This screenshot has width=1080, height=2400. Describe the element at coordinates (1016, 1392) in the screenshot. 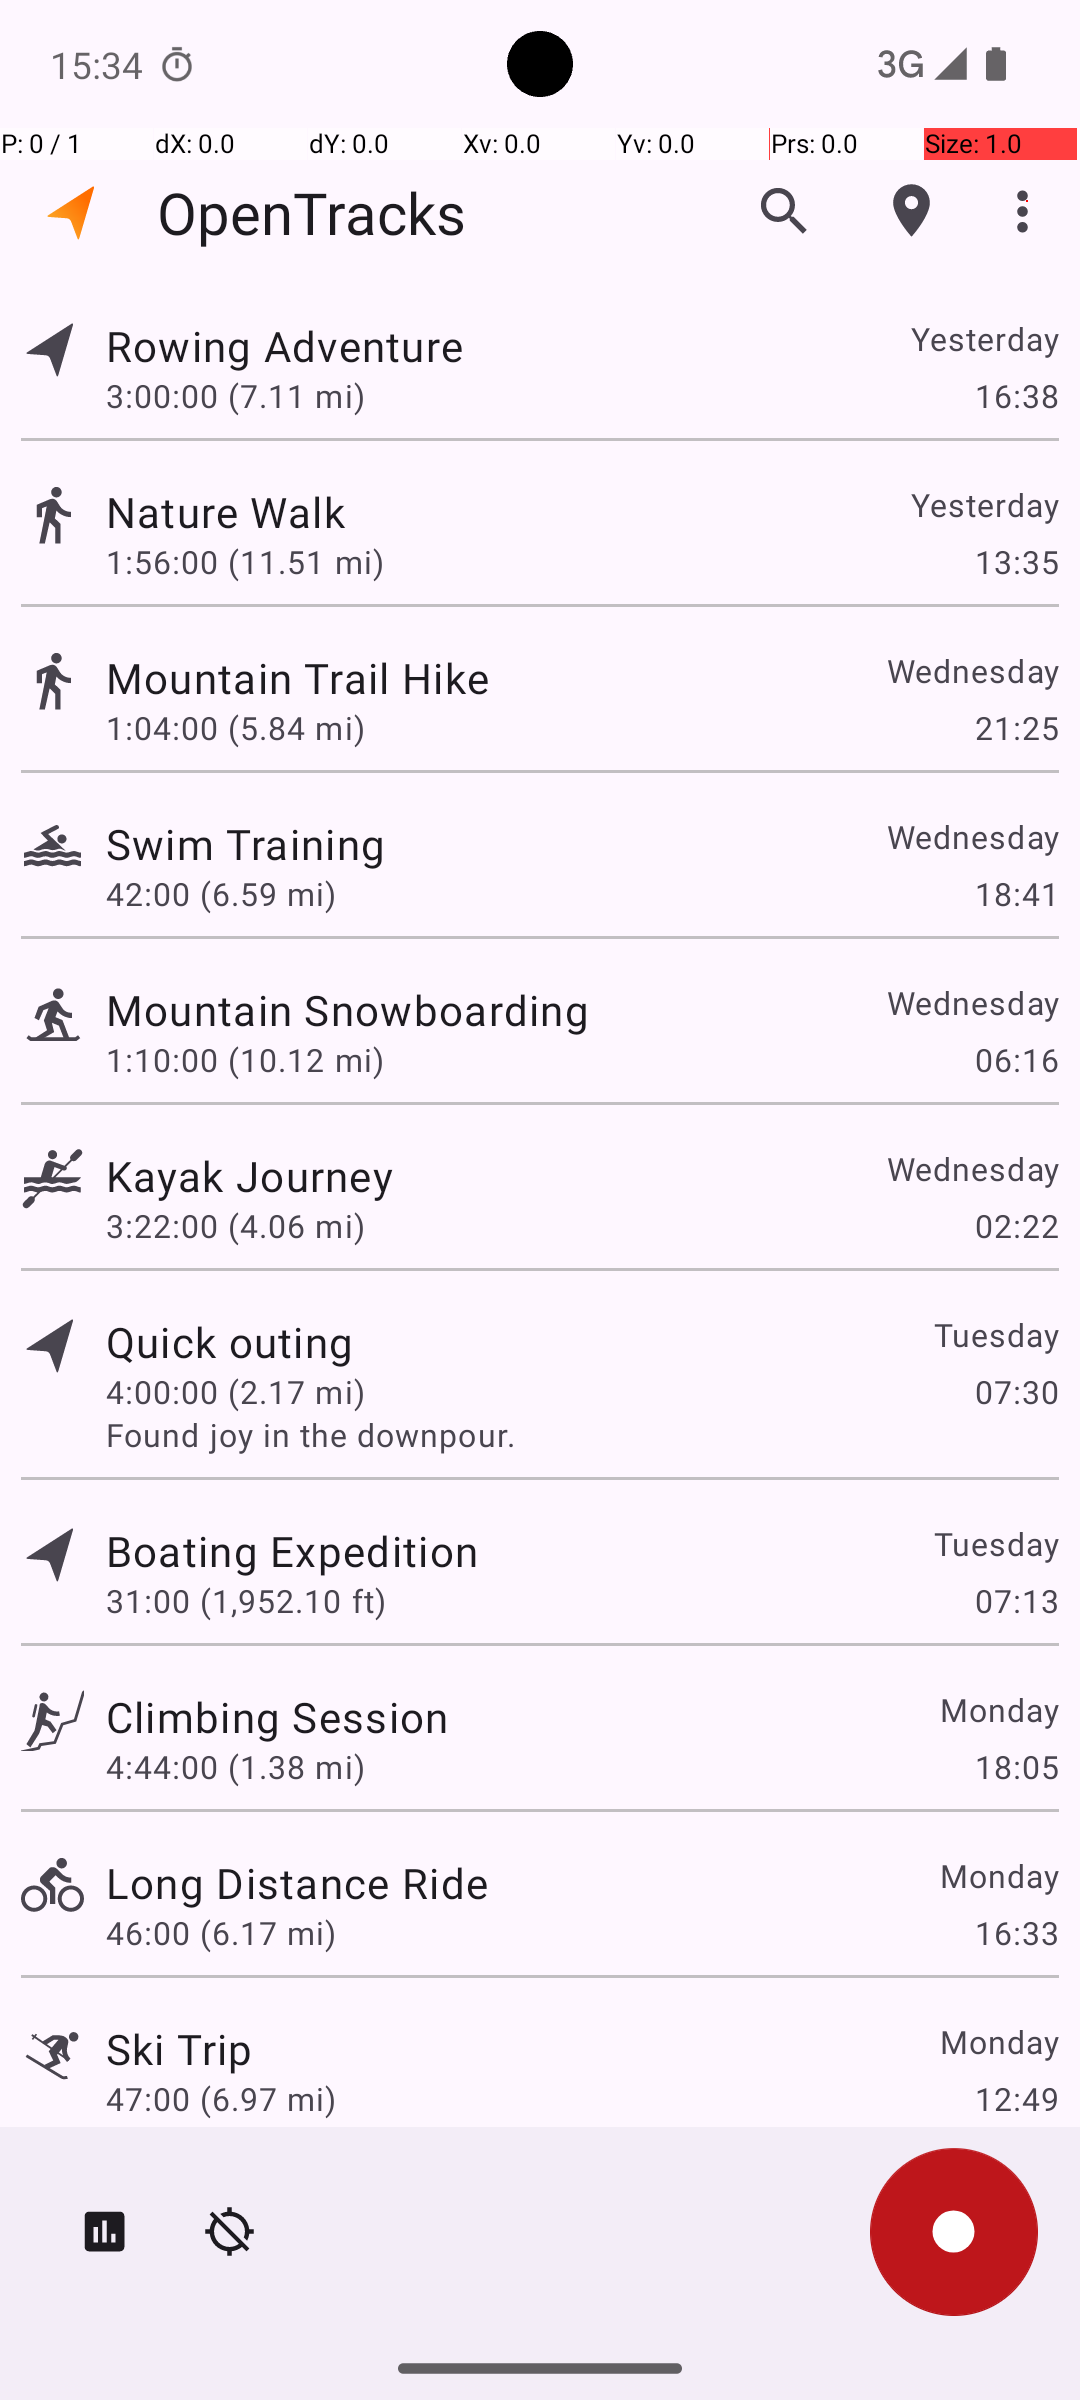

I see `07:30` at that location.